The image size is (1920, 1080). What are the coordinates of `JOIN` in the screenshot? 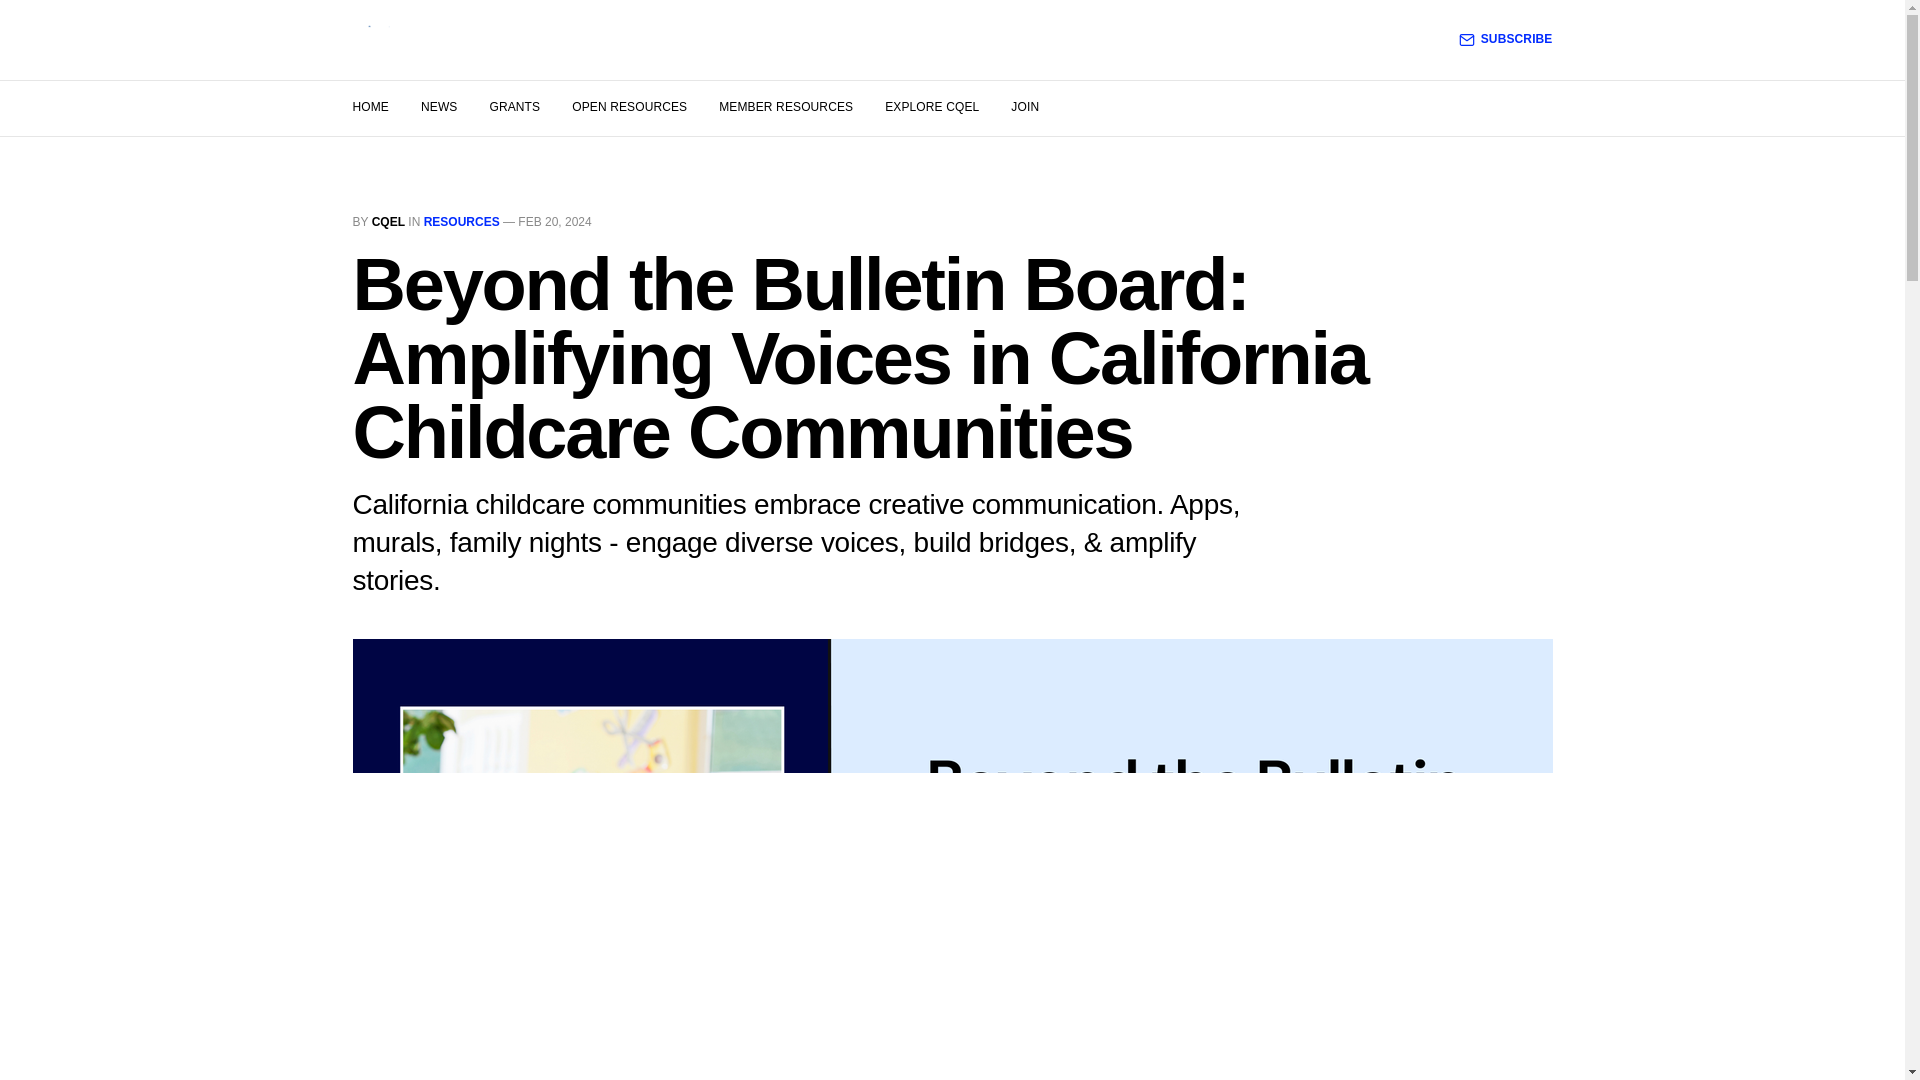 It's located at (1024, 107).